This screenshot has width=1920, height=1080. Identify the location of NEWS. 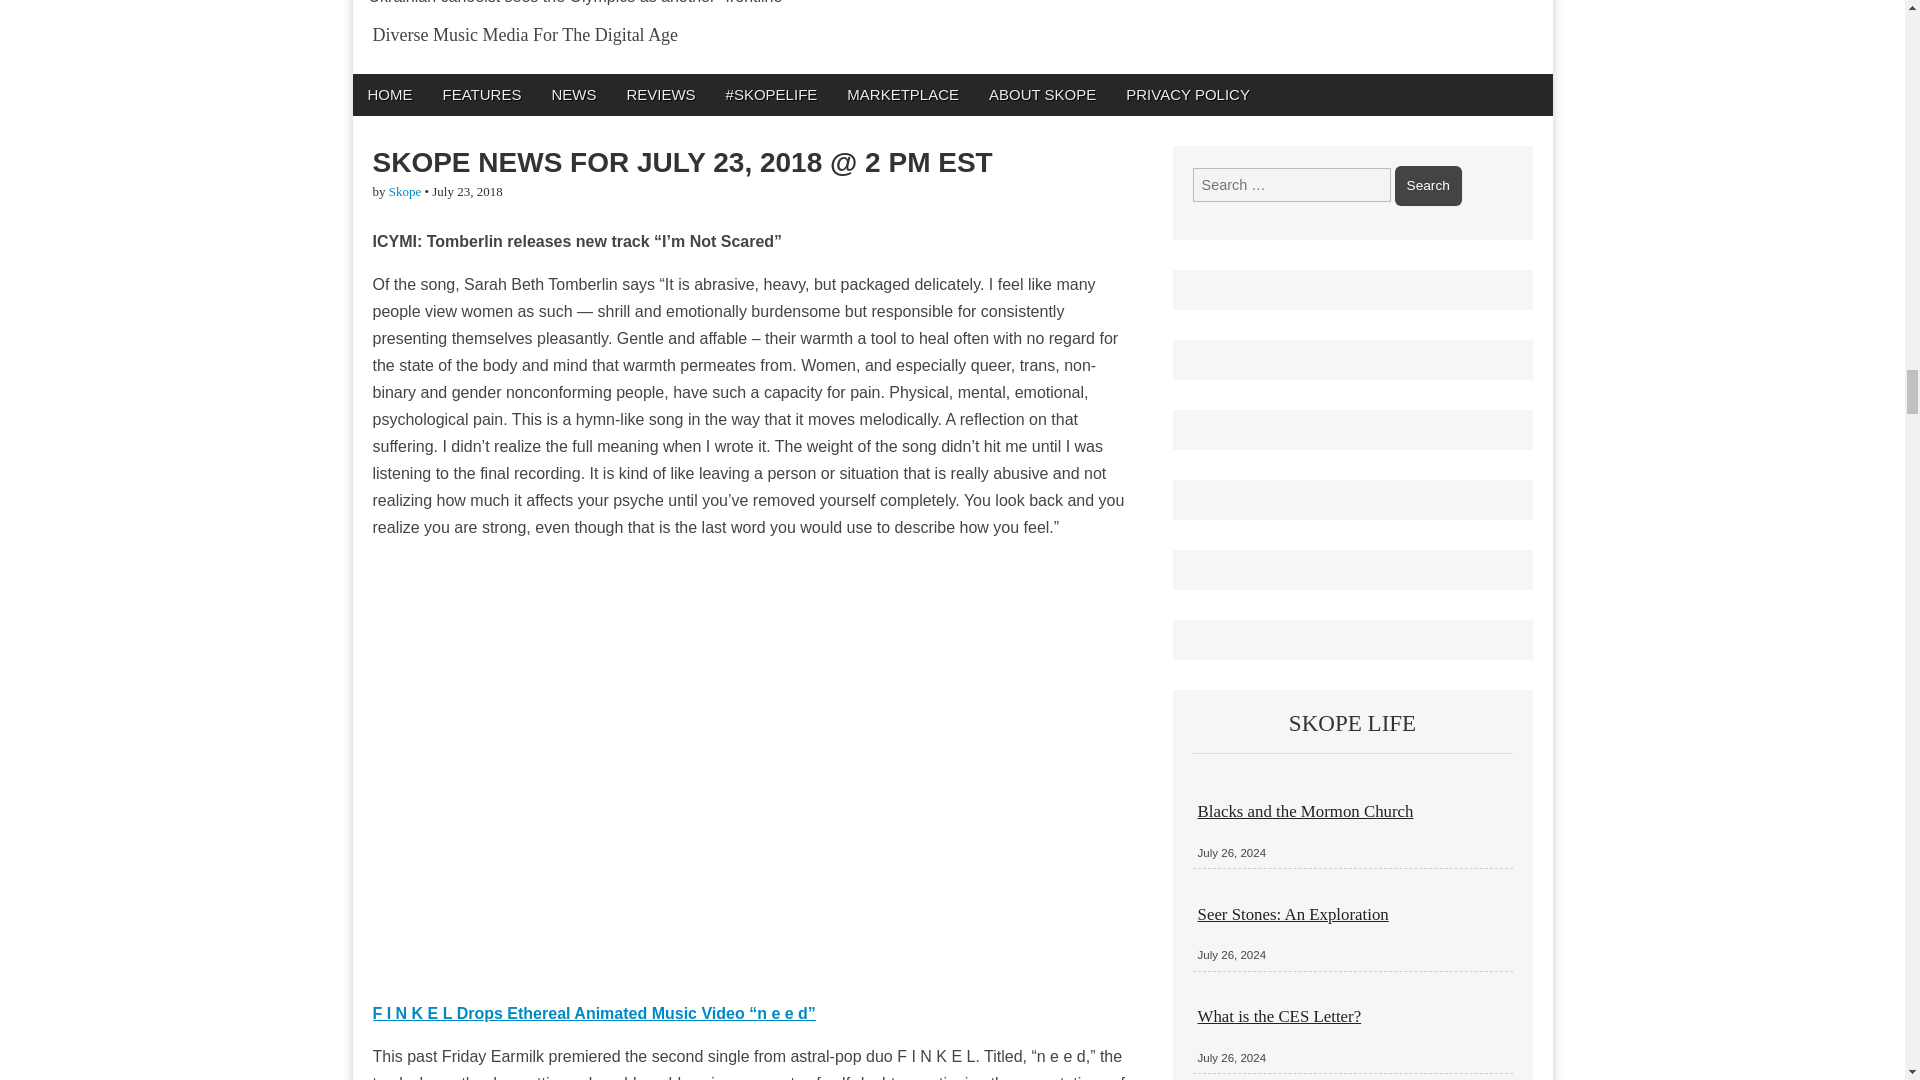
(572, 94).